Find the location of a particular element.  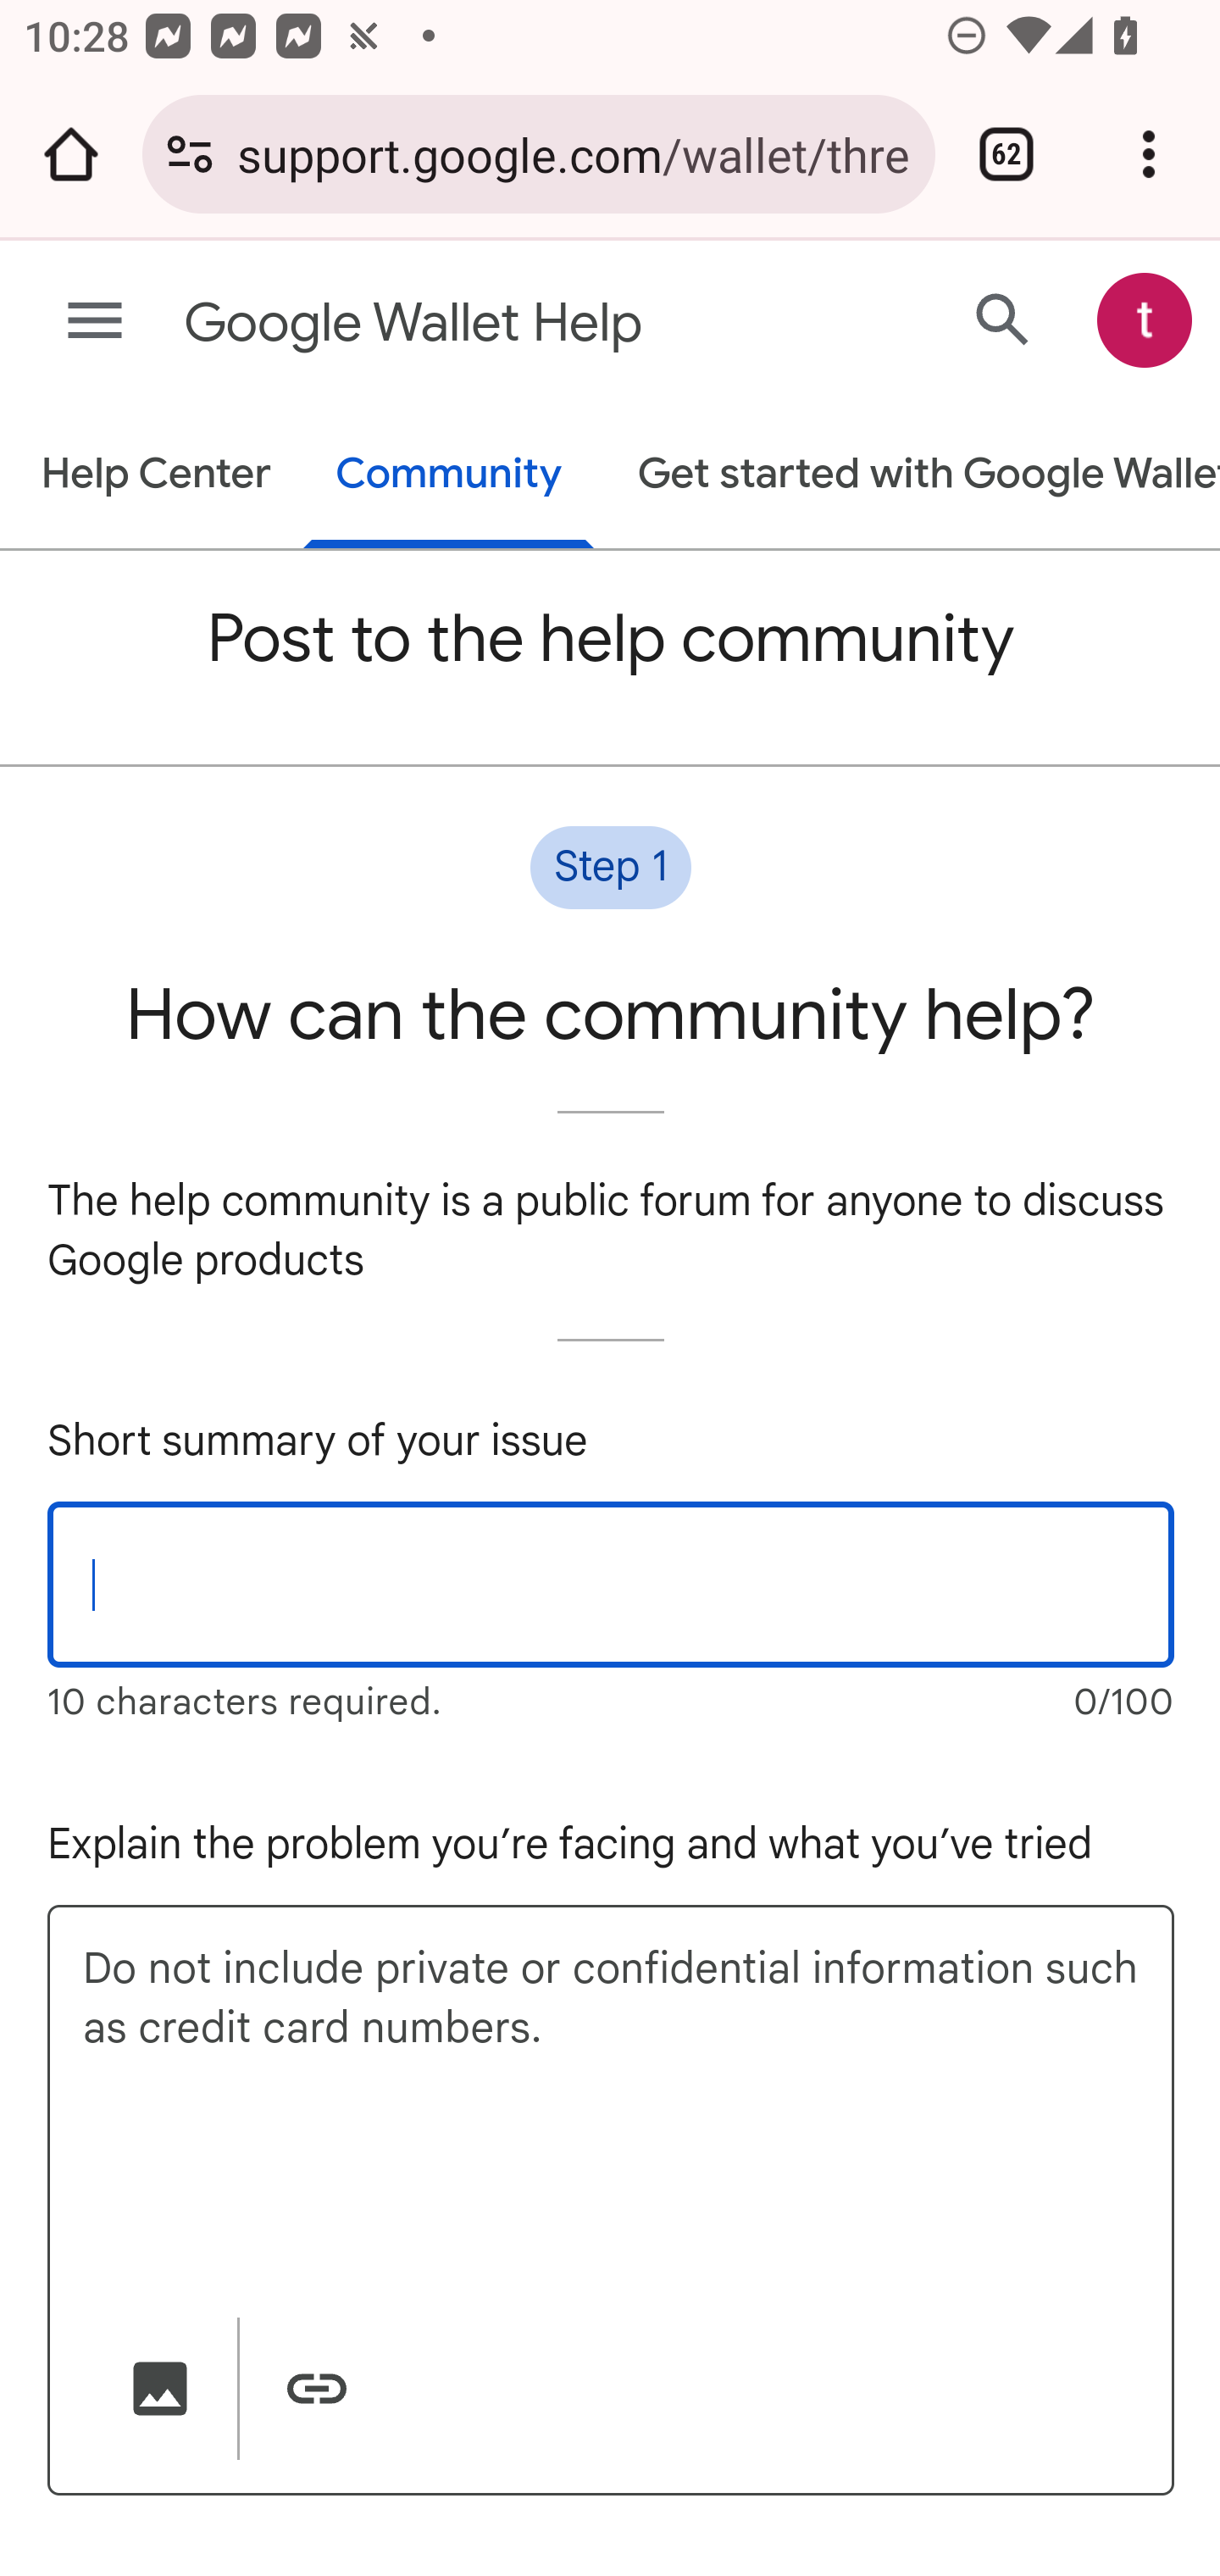

Search Help Center is located at coordinates (1003, 319).